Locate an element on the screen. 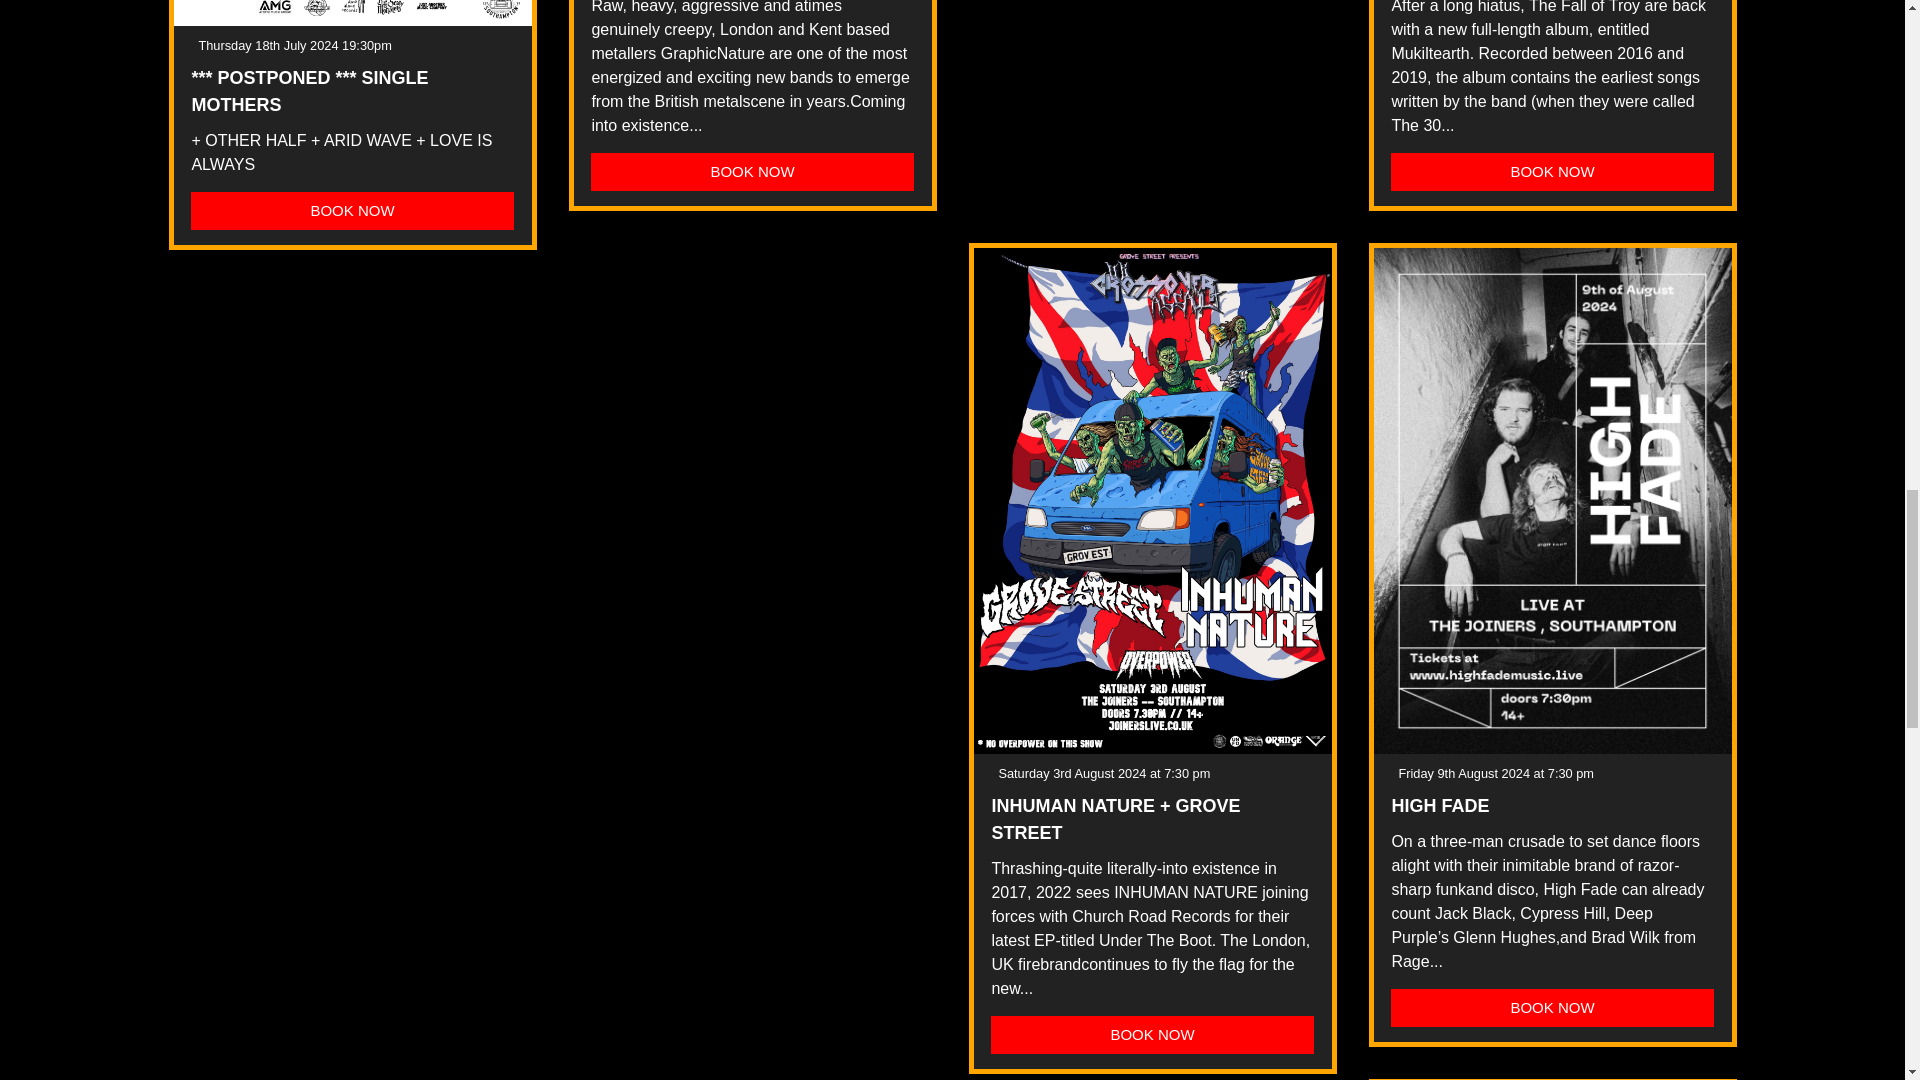  BOOK NOW is located at coordinates (752, 172).